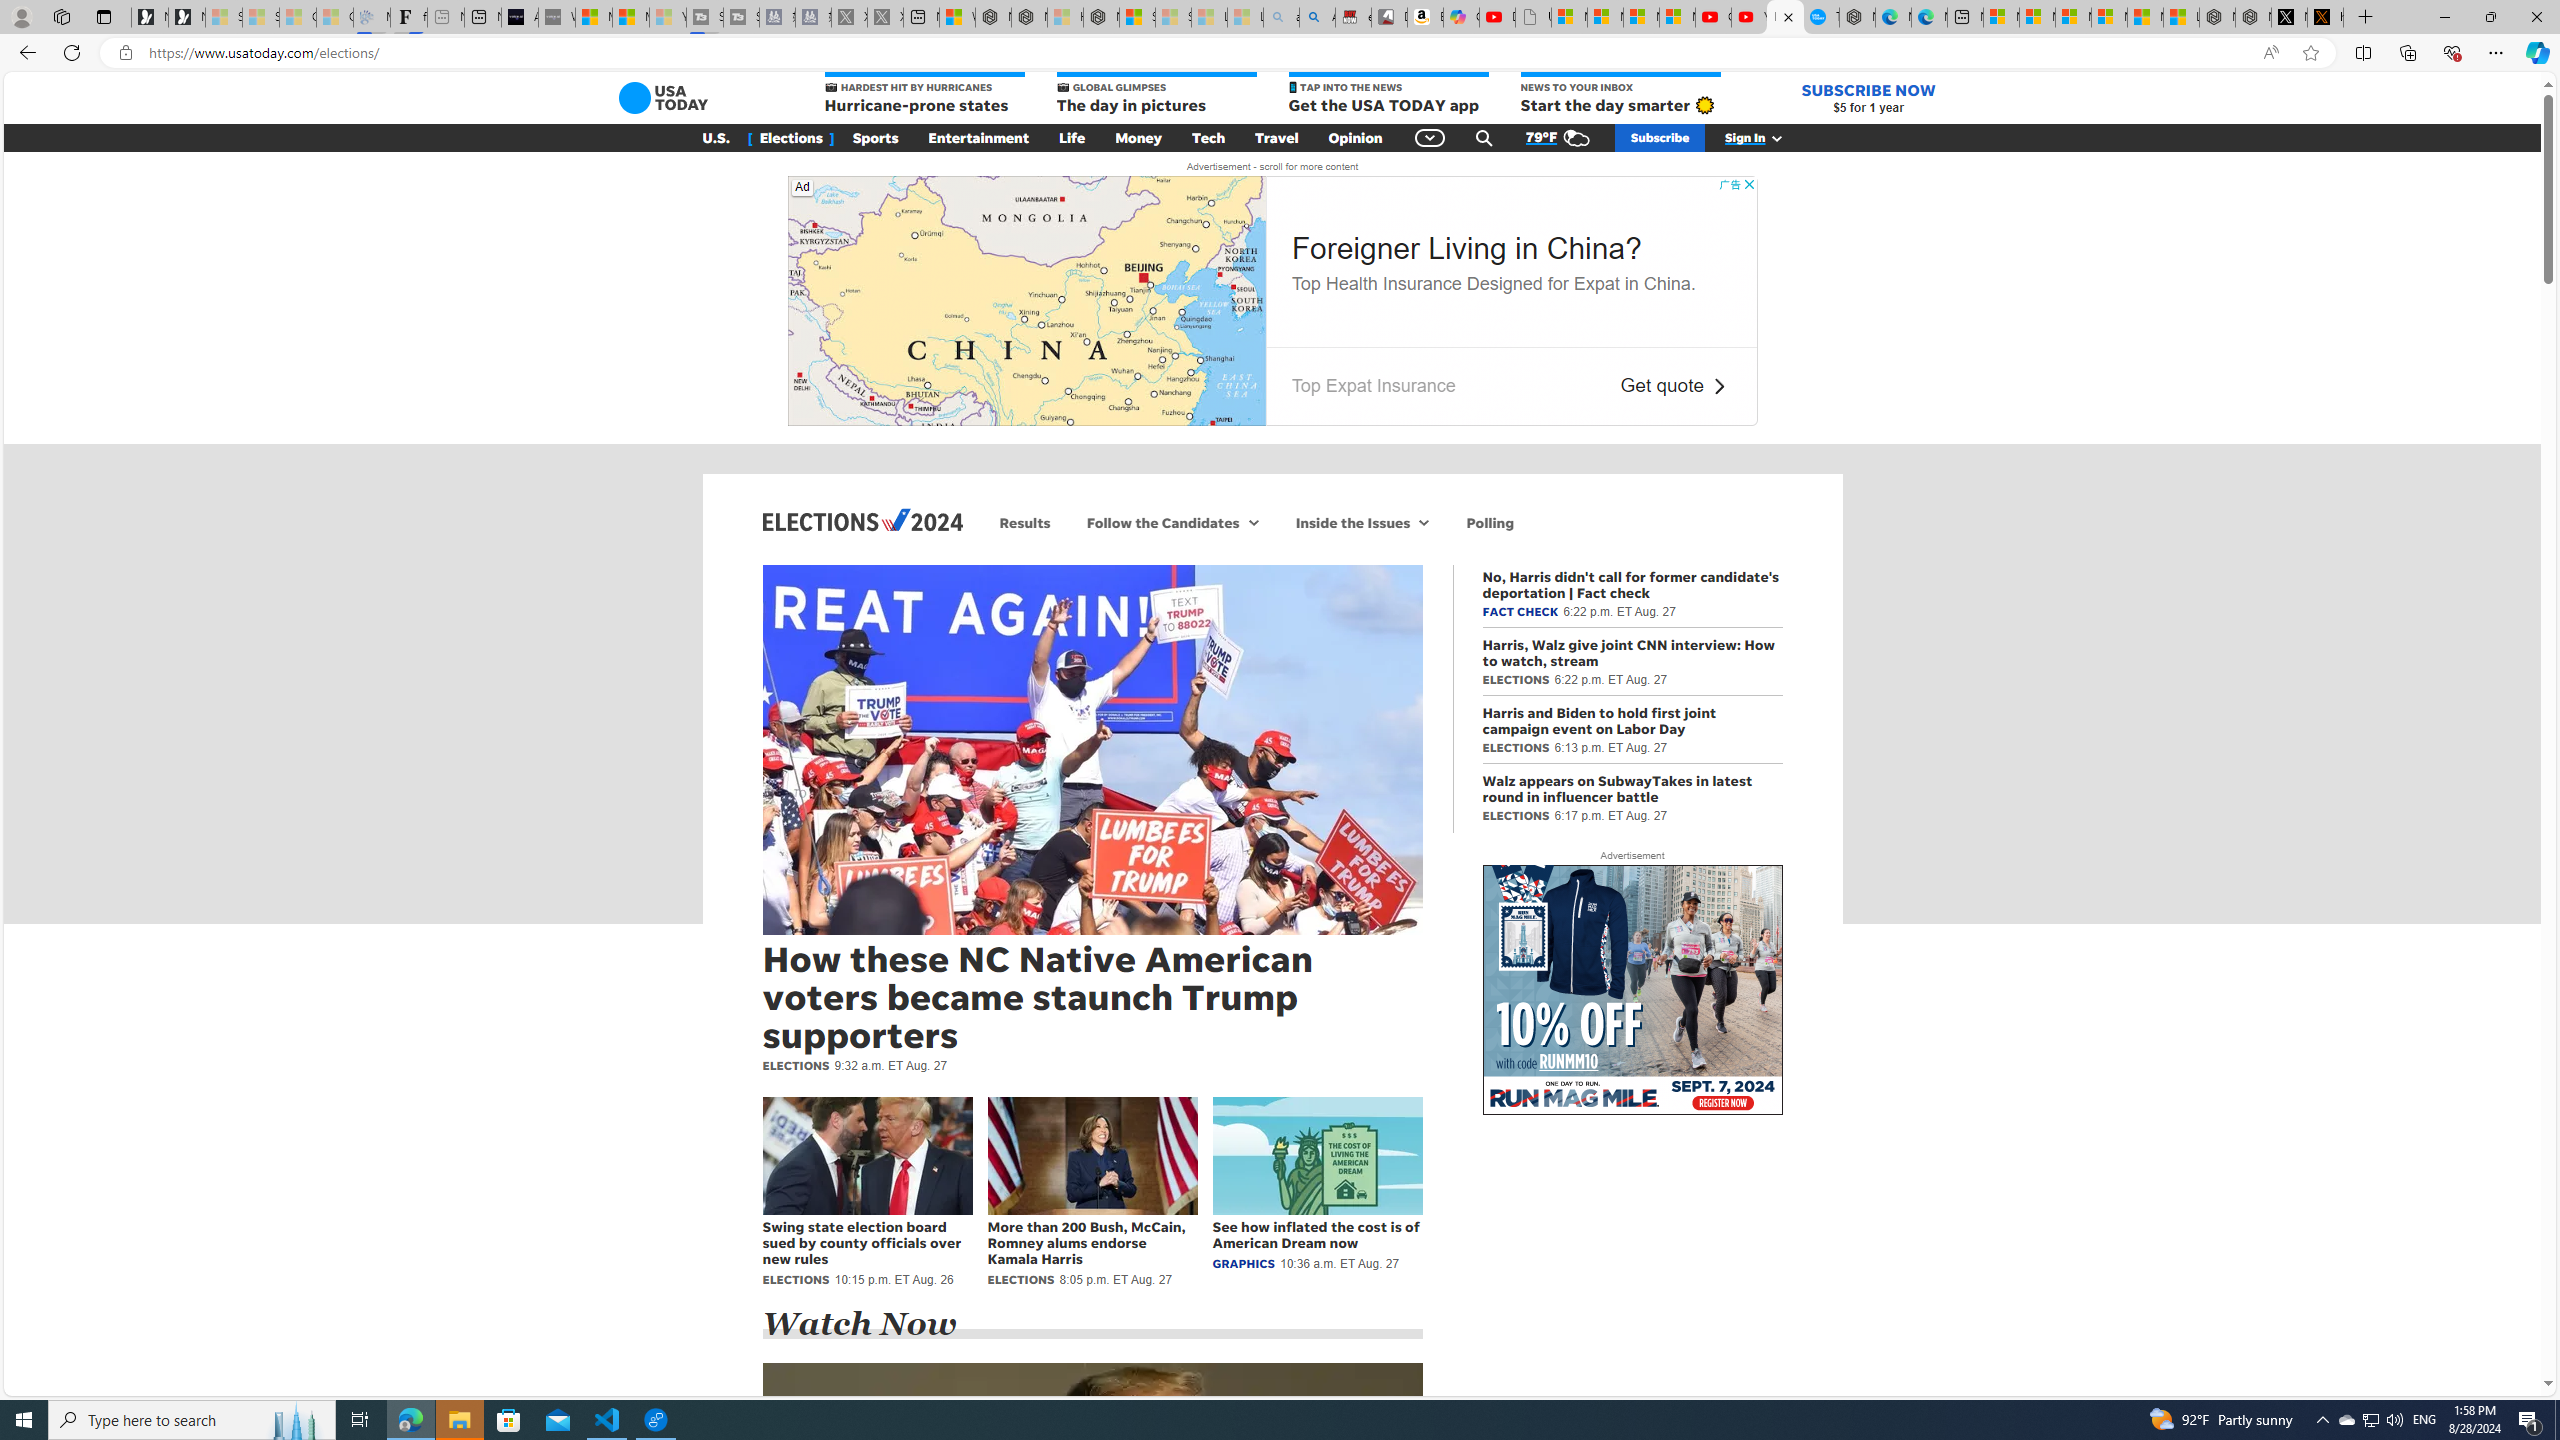 The width and height of the screenshot is (2560, 1440). I want to click on Amazon Echo Dot PNG - Search Images, so click(1317, 17).